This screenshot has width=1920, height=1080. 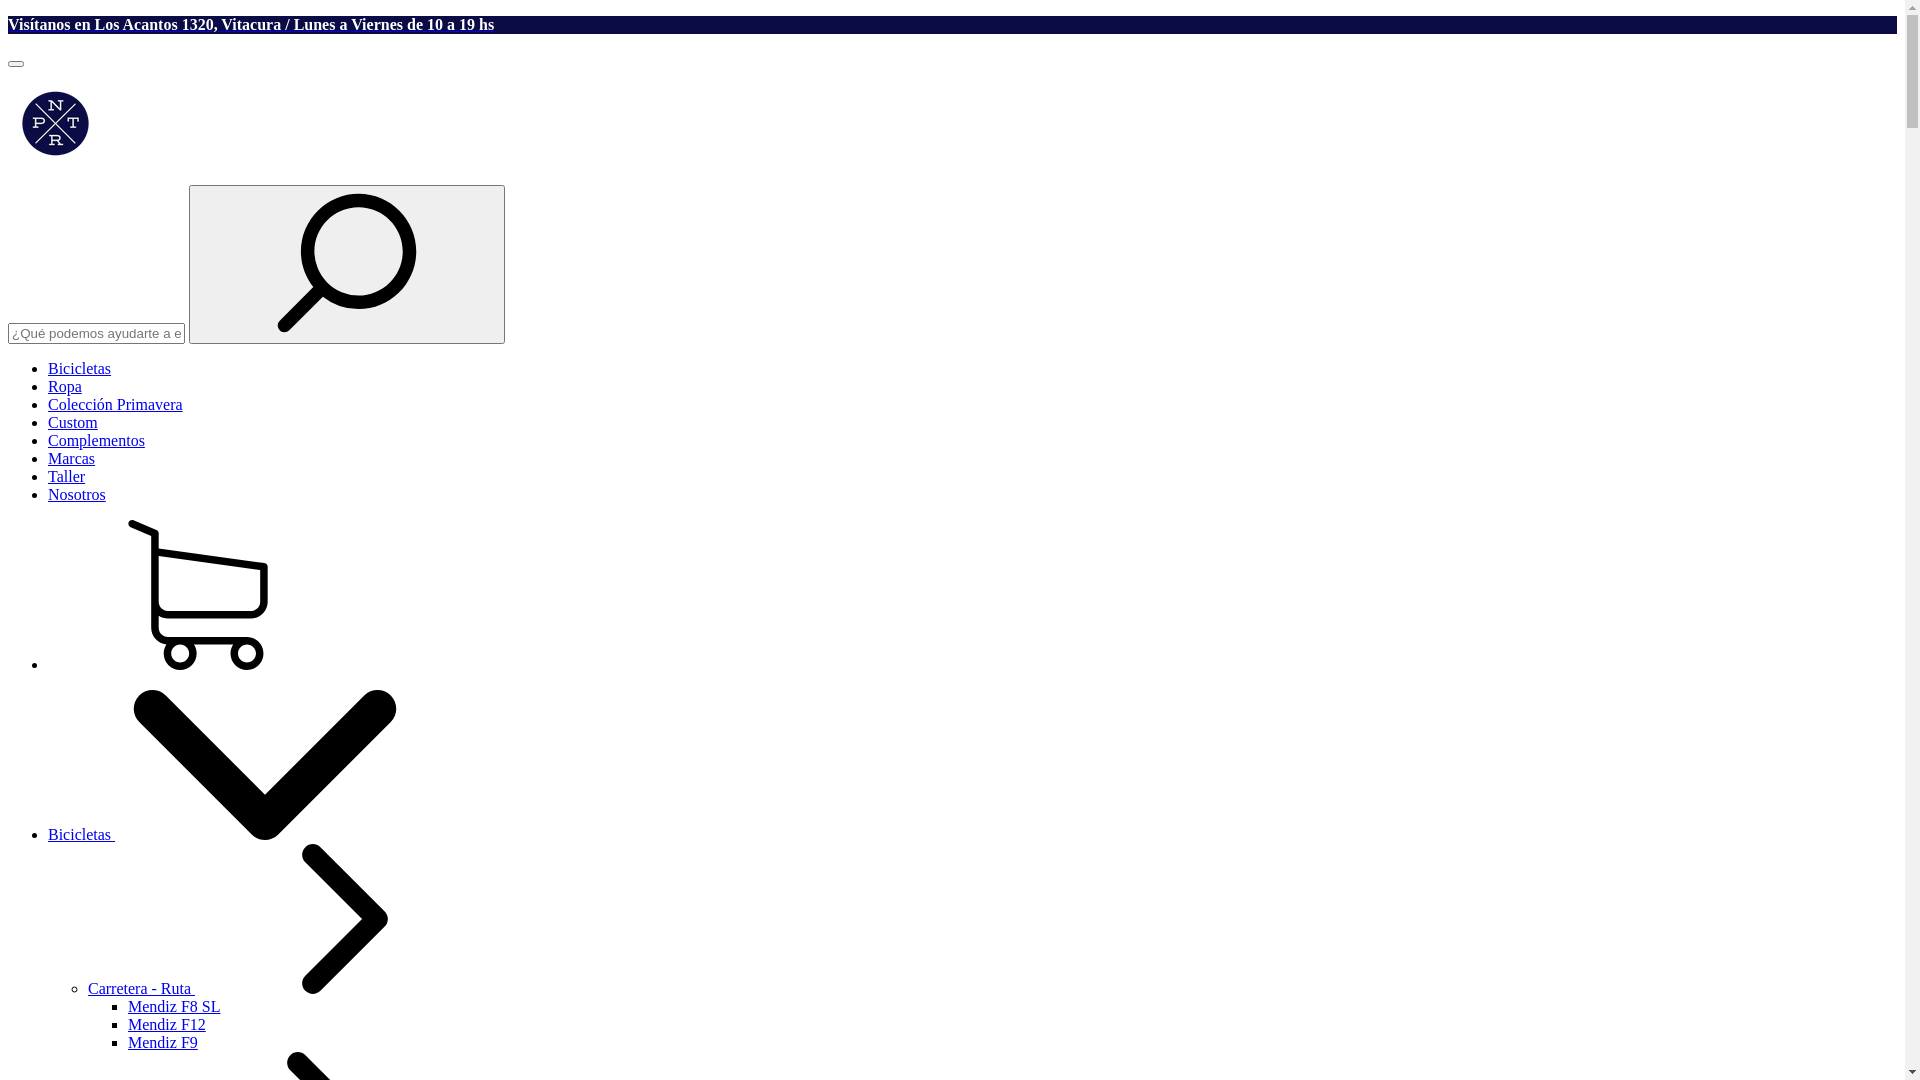 I want to click on Taller, so click(x=66, y=476).